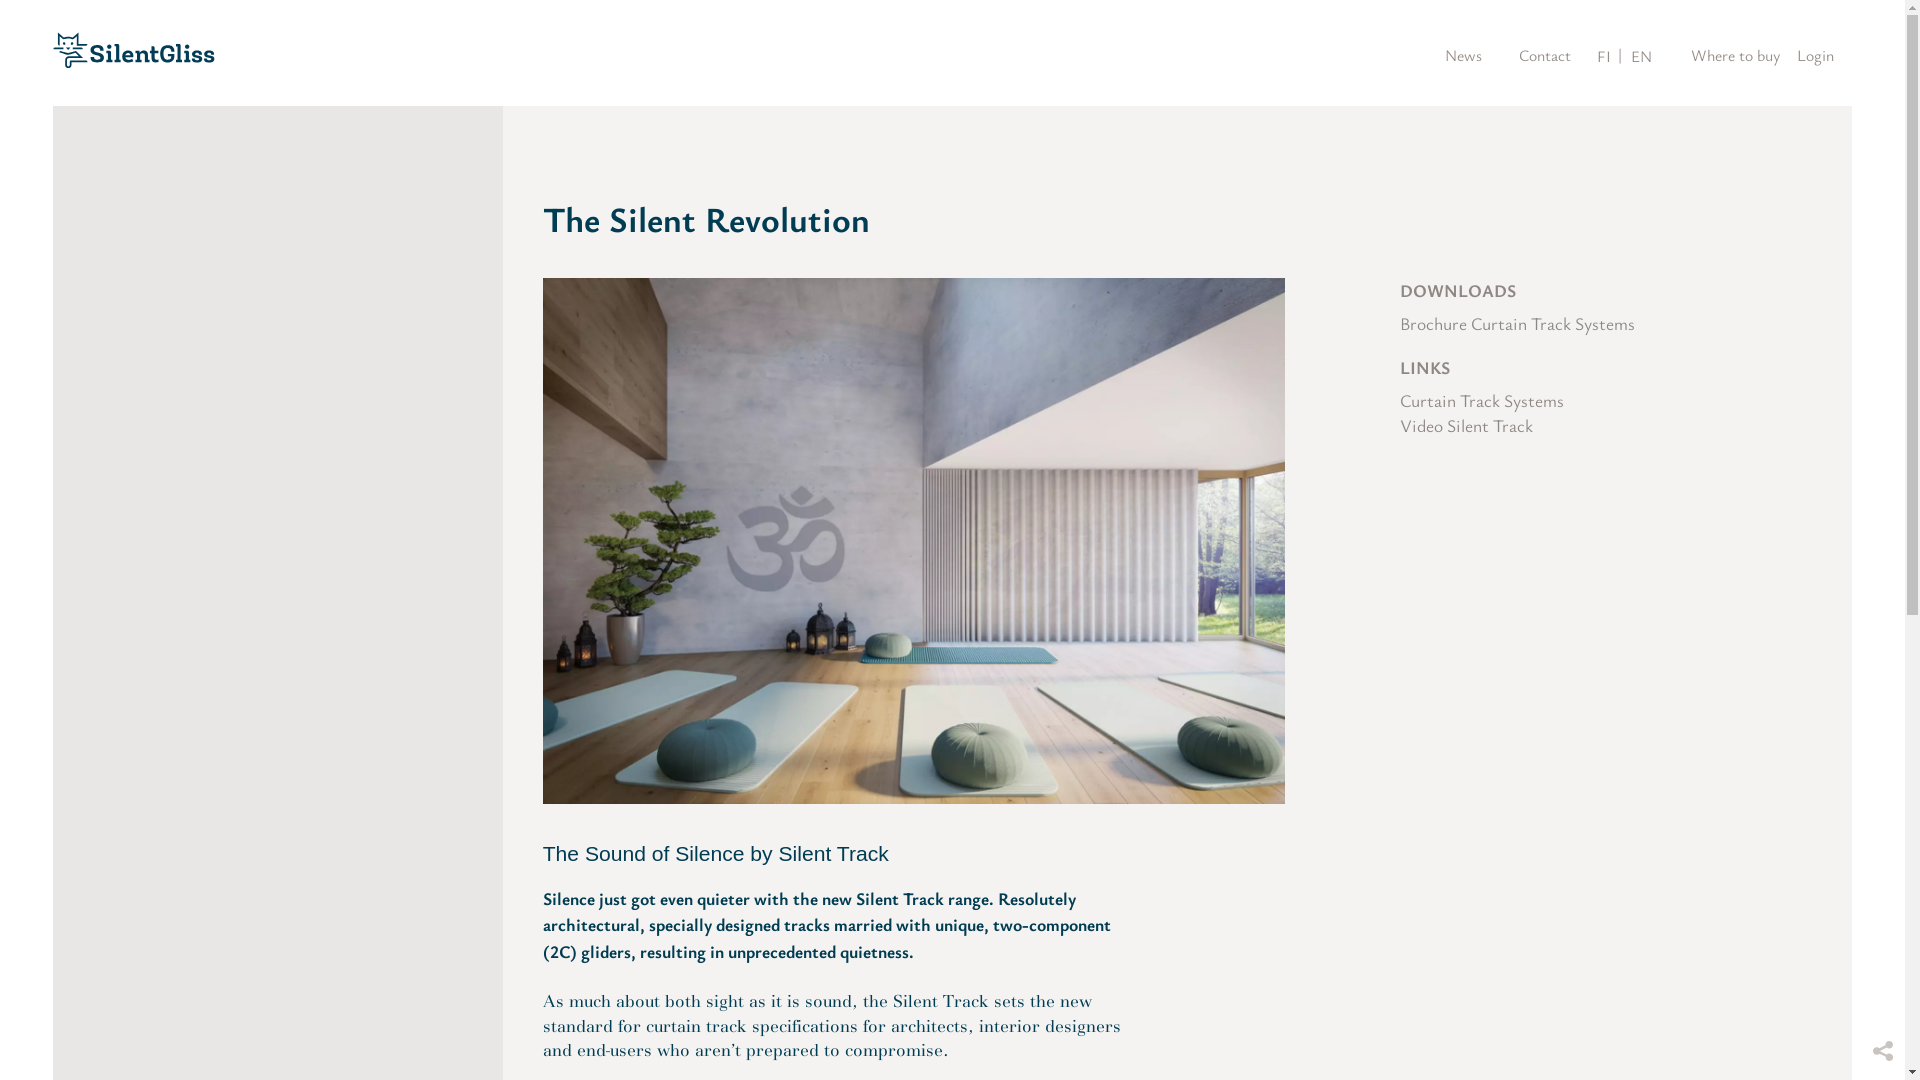 The image size is (1920, 1080). I want to click on Finnish, so click(1604, 56).